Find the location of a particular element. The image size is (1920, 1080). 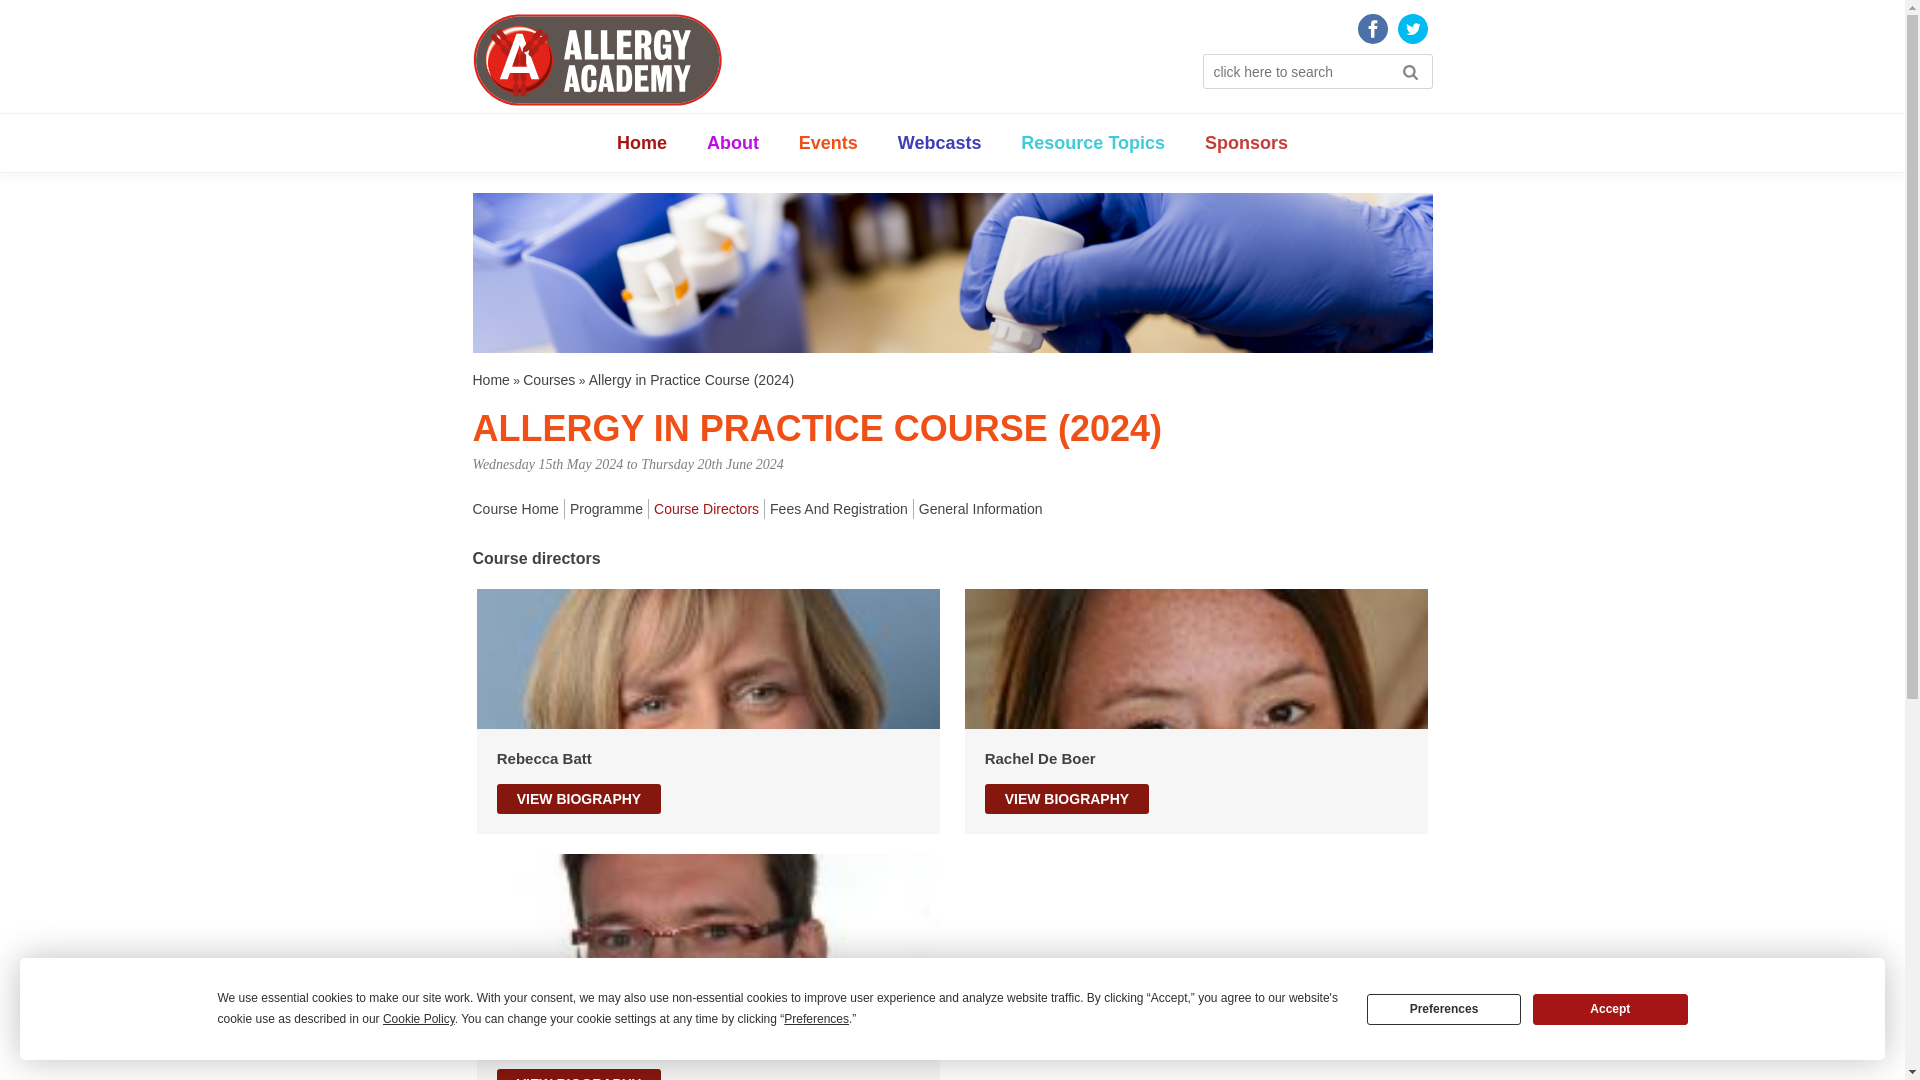

Twitter is located at coordinates (1412, 29).